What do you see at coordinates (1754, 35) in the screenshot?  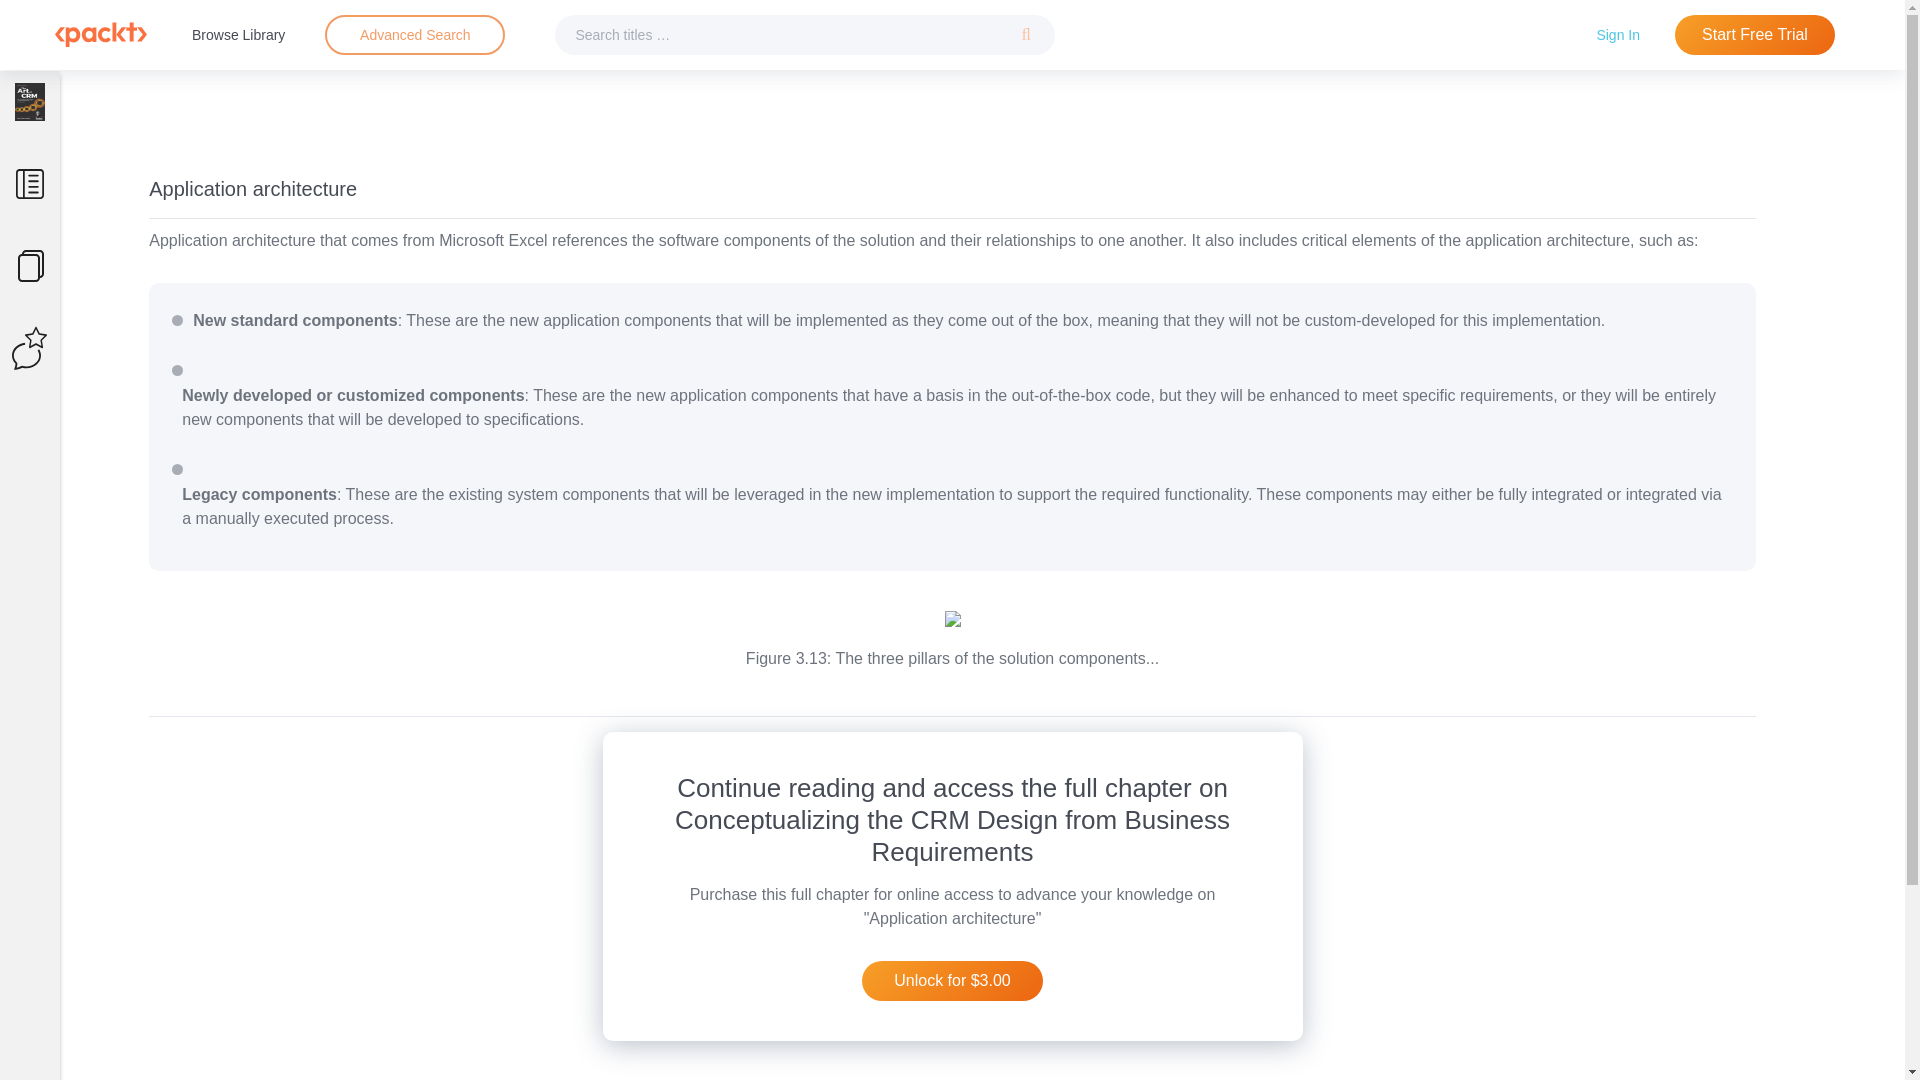 I see `Start Free Trial` at bounding box center [1754, 35].